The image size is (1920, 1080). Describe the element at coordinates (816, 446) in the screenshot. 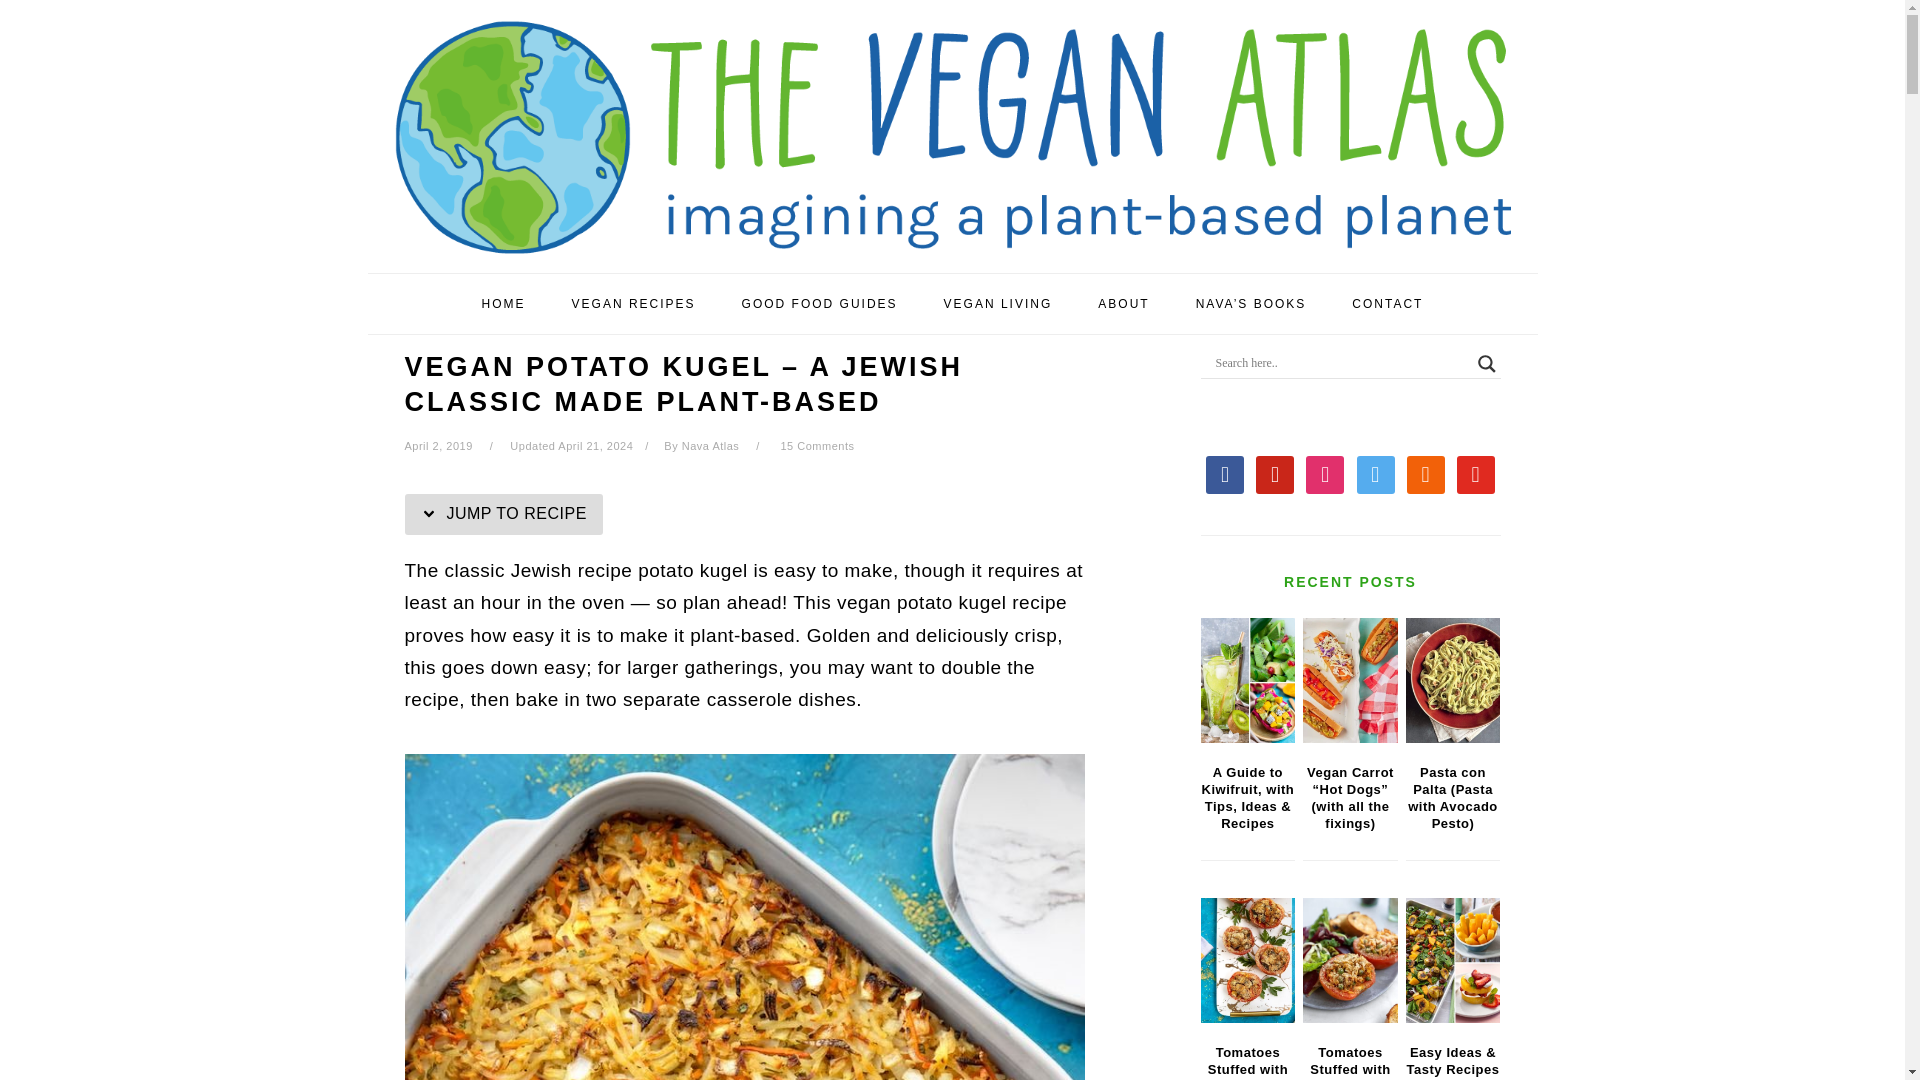

I see `15 Comments` at that location.